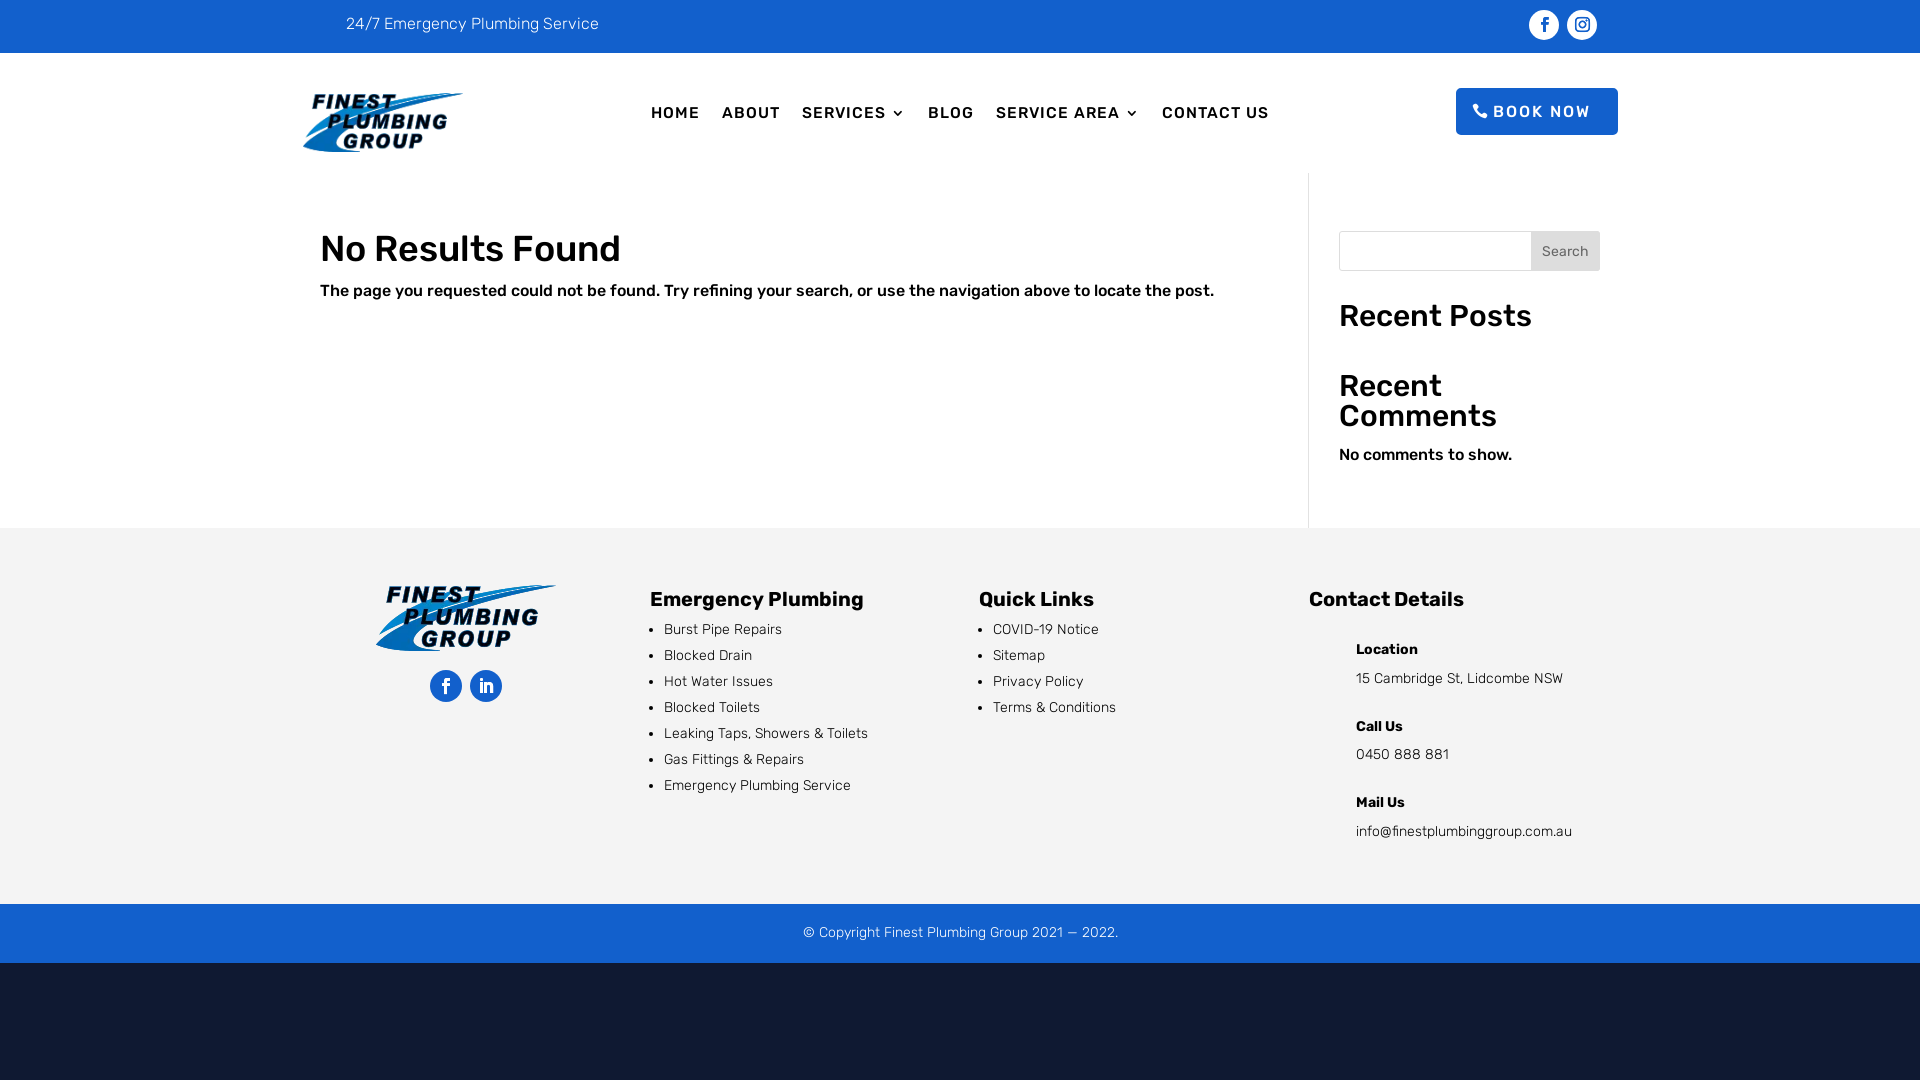  What do you see at coordinates (712, 708) in the screenshot?
I see `Blocked Toilets` at bounding box center [712, 708].